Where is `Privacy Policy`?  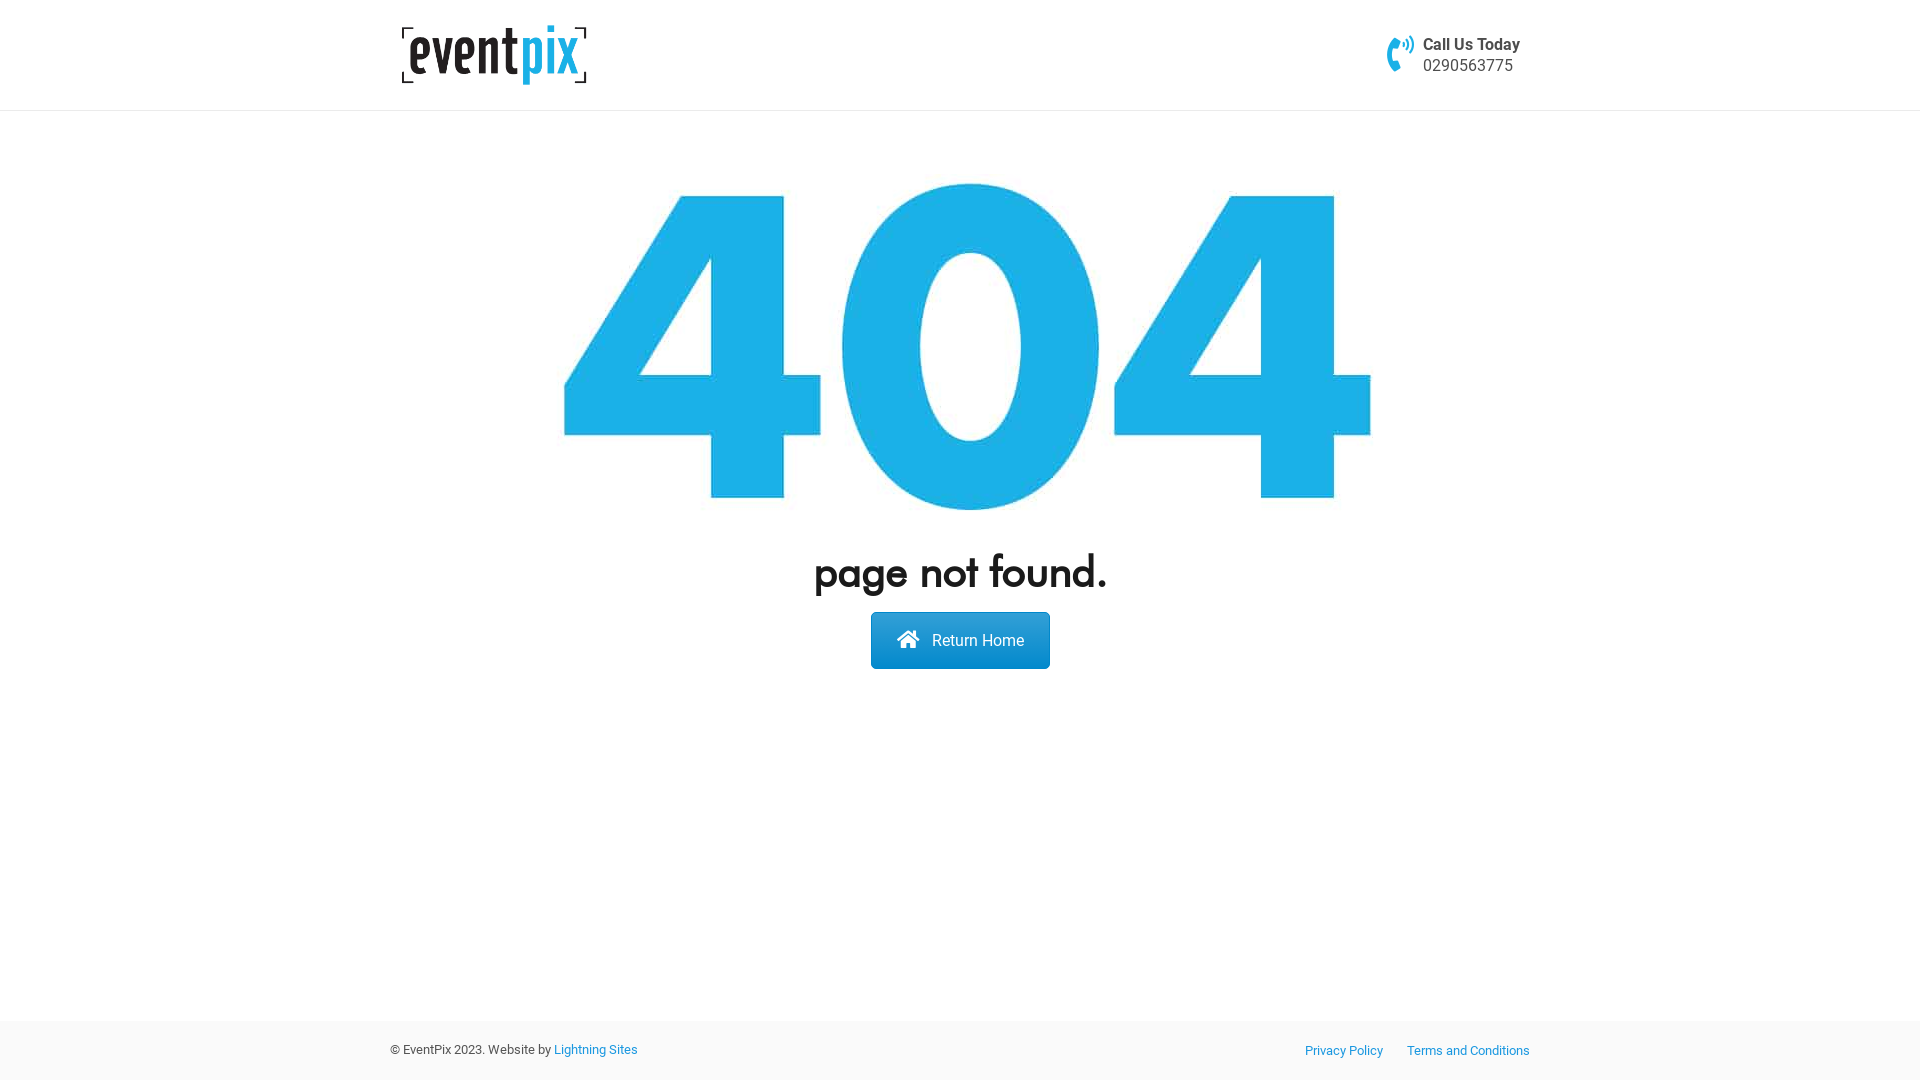
Privacy Policy is located at coordinates (1344, 1050).